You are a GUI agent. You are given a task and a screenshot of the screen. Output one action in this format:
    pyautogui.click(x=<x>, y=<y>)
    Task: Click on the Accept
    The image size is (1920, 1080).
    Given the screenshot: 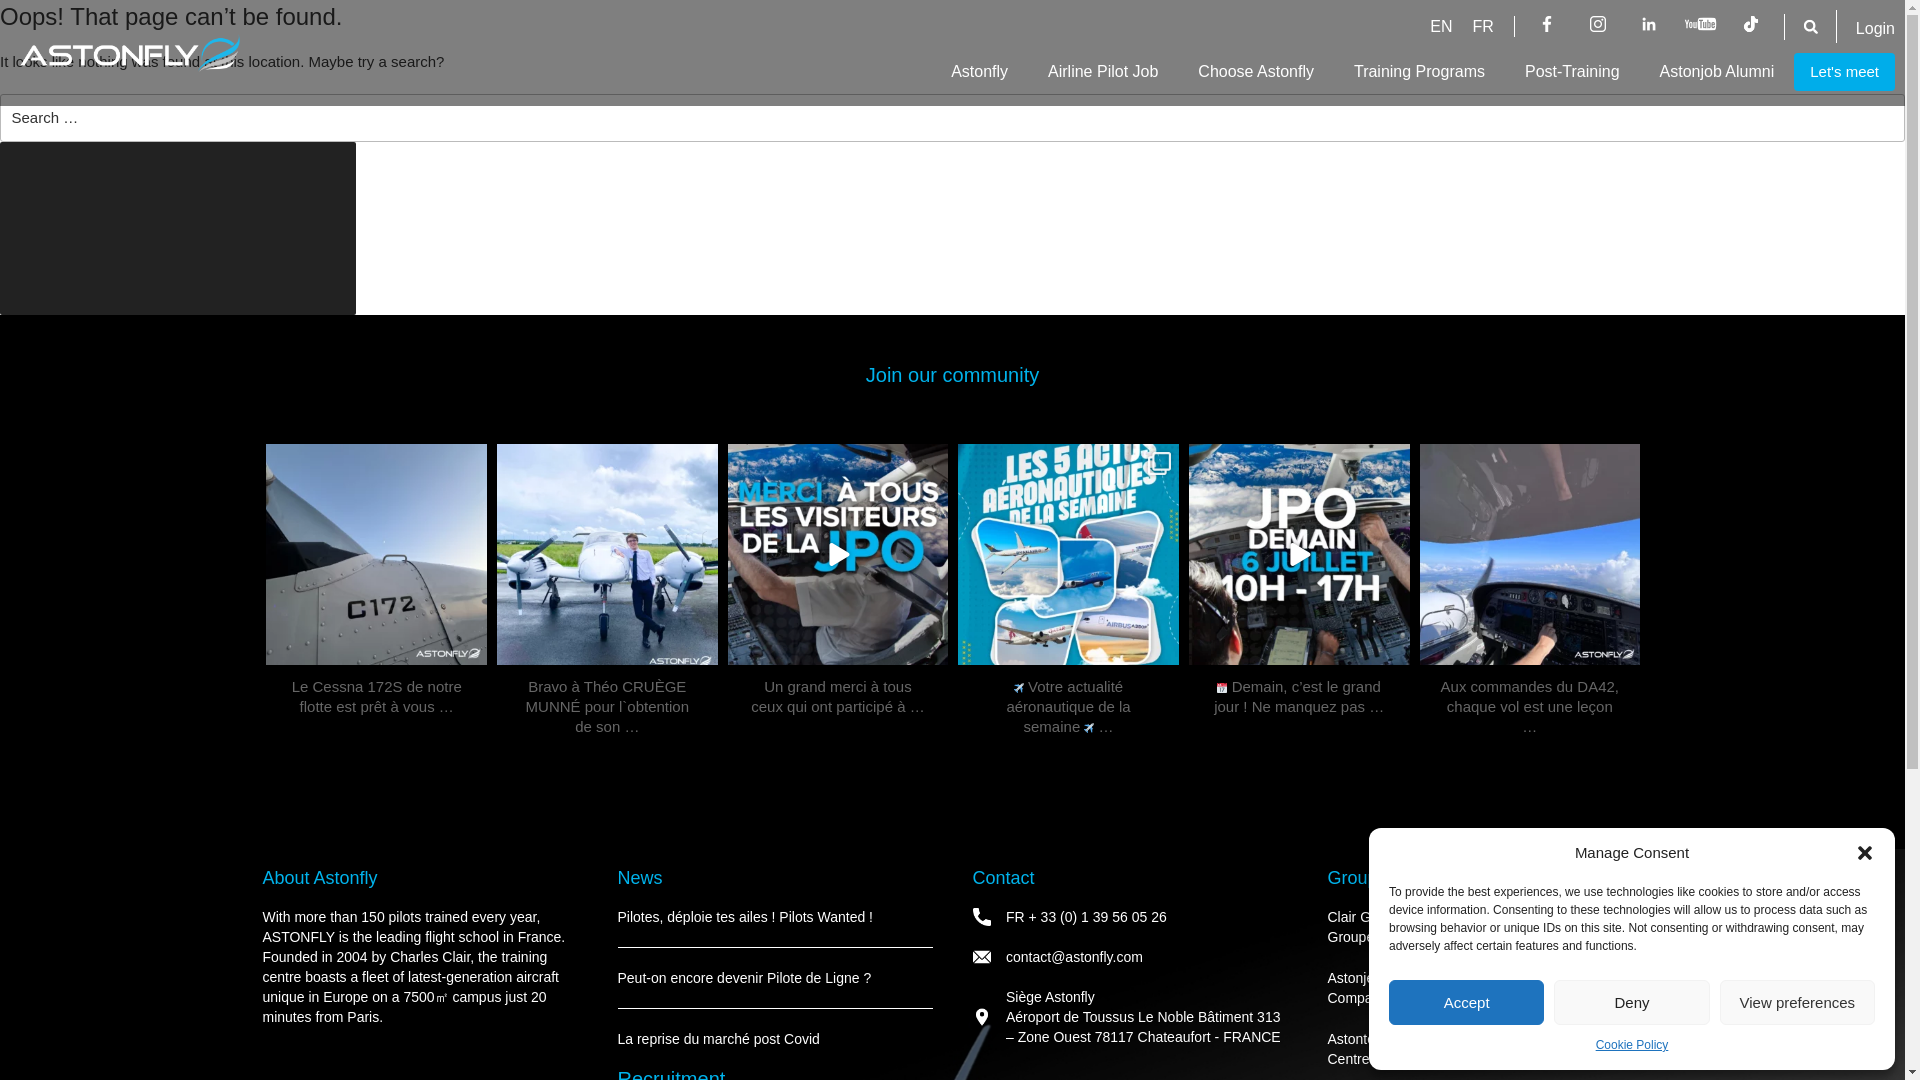 What is the action you would take?
    pyautogui.click(x=1466, y=1002)
    